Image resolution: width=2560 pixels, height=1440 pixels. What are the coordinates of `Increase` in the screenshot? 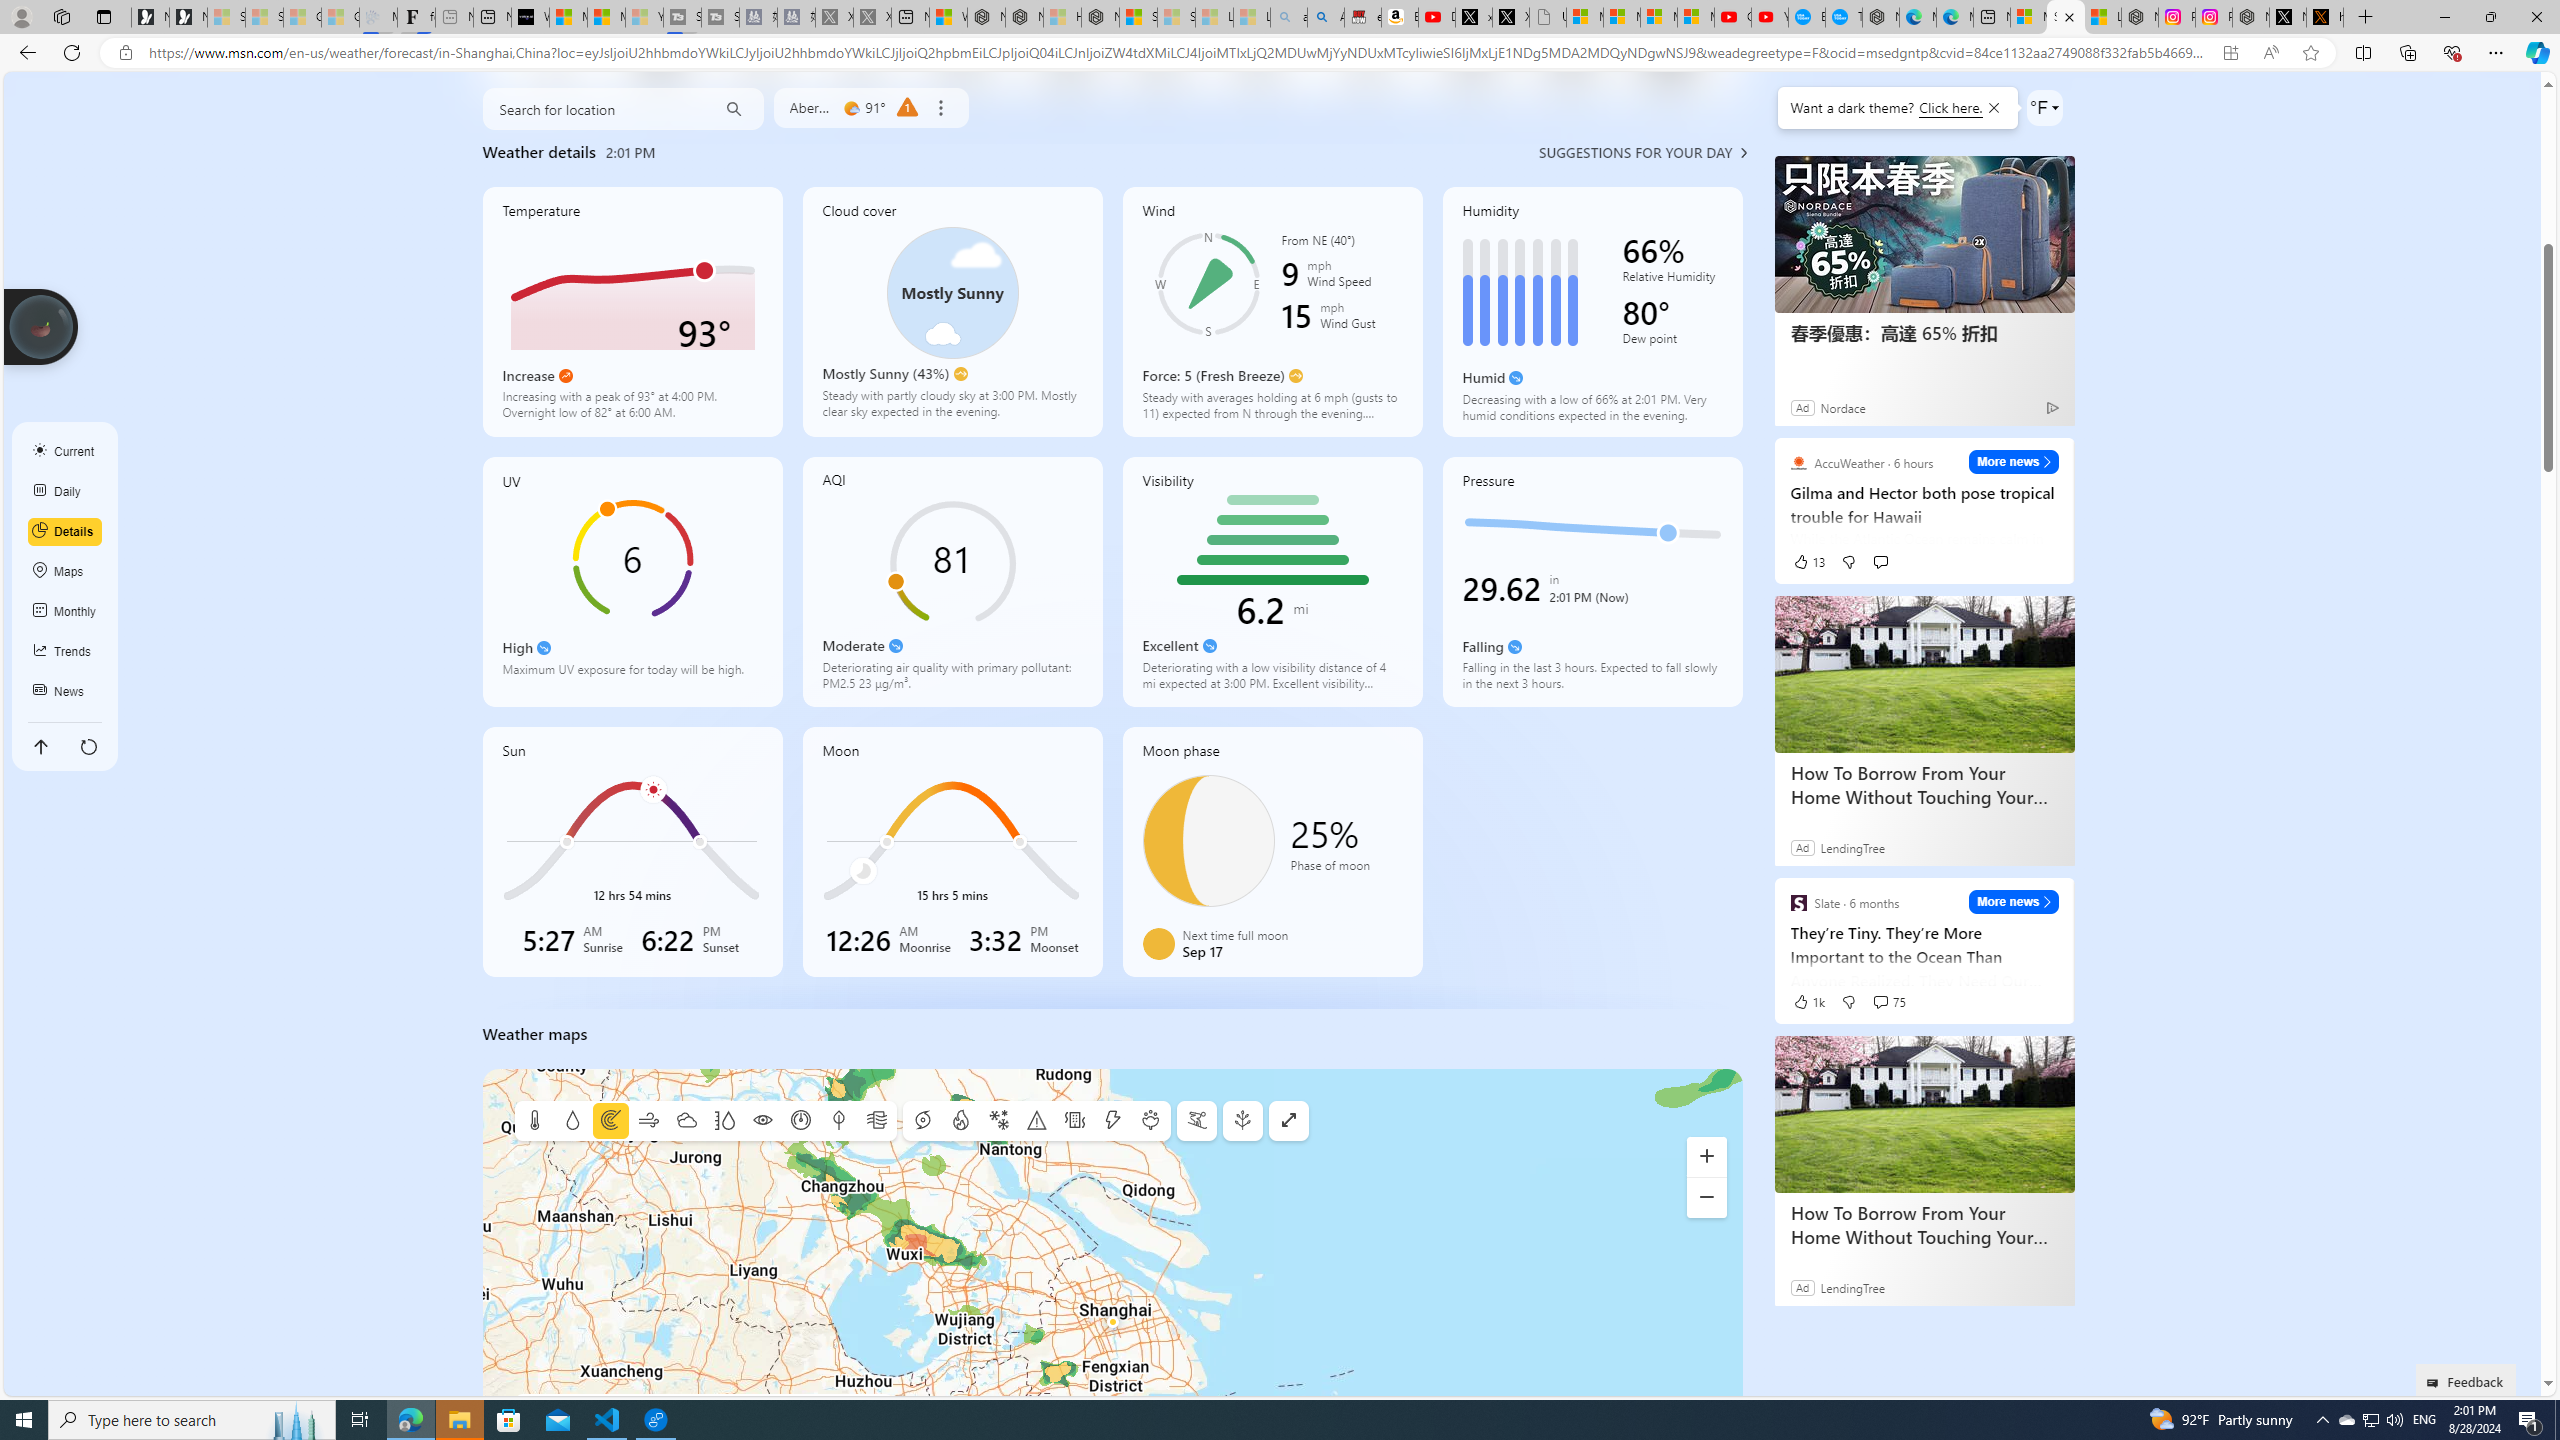 It's located at (566, 376).